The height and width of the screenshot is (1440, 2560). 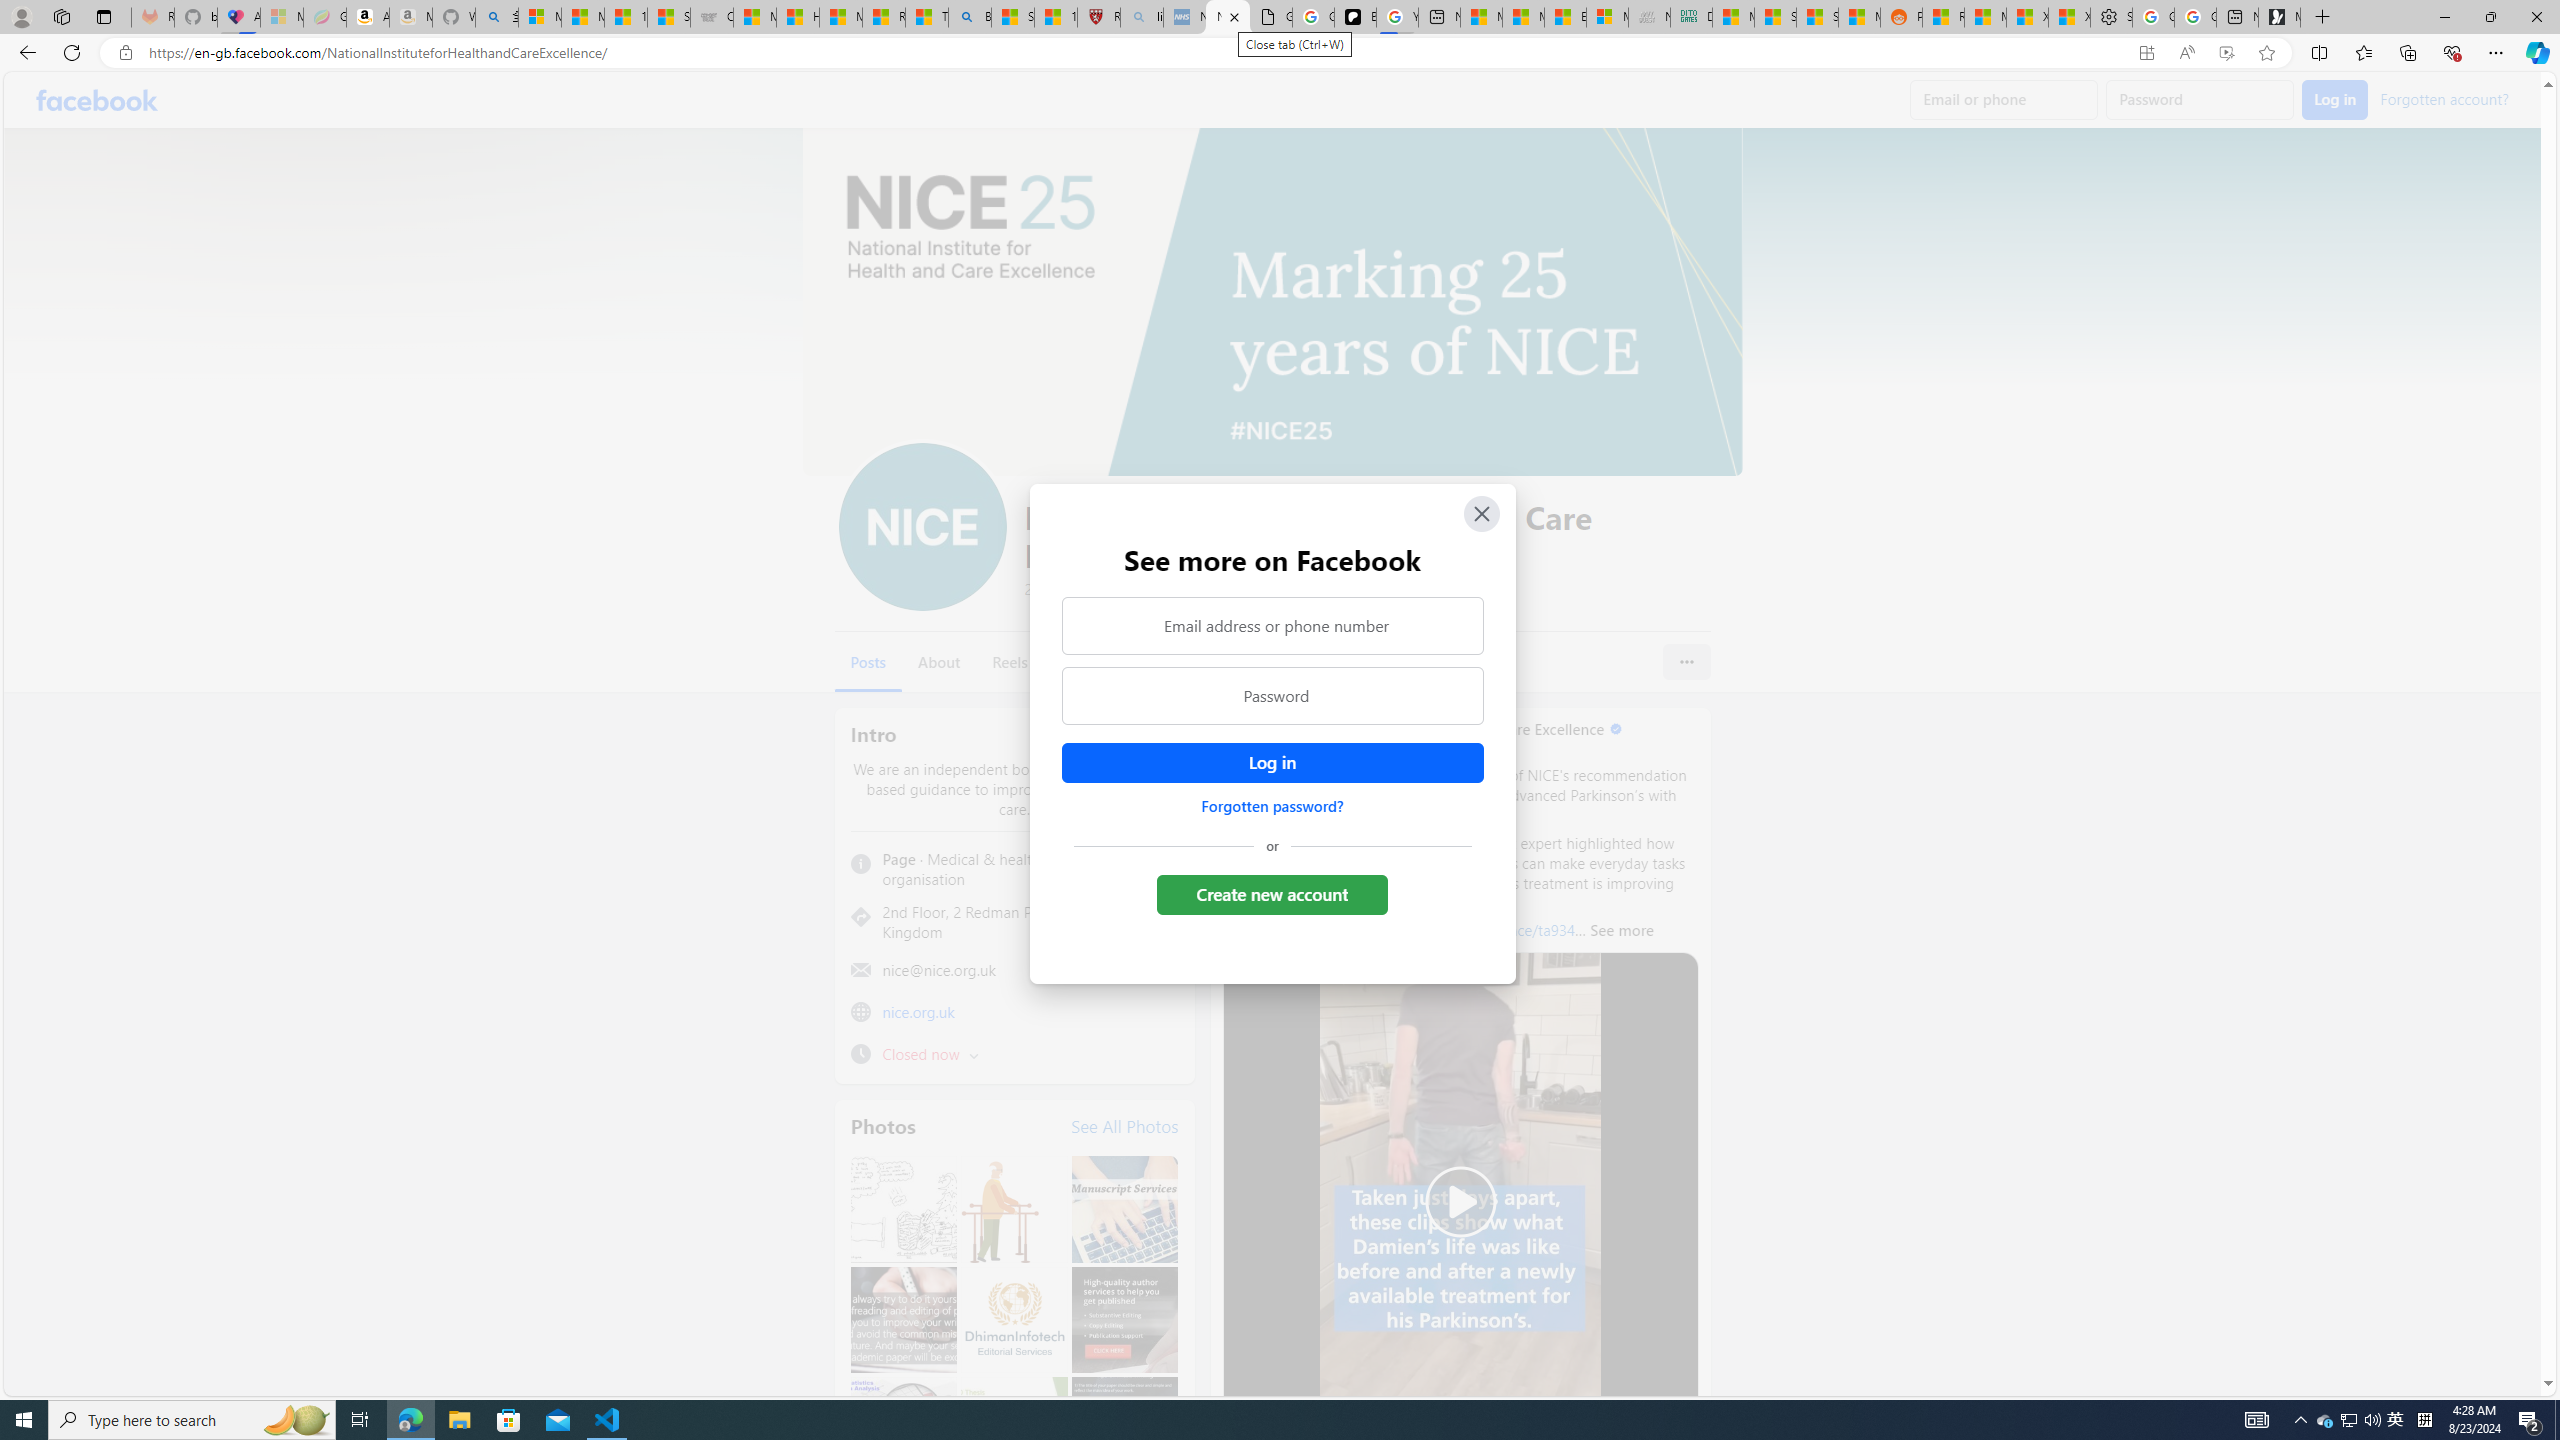 What do you see at coordinates (797, 17) in the screenshot?
I see `How I Got Rid of Microsoft Edge's Unnecessary Features` at bounding box center [797, 17].